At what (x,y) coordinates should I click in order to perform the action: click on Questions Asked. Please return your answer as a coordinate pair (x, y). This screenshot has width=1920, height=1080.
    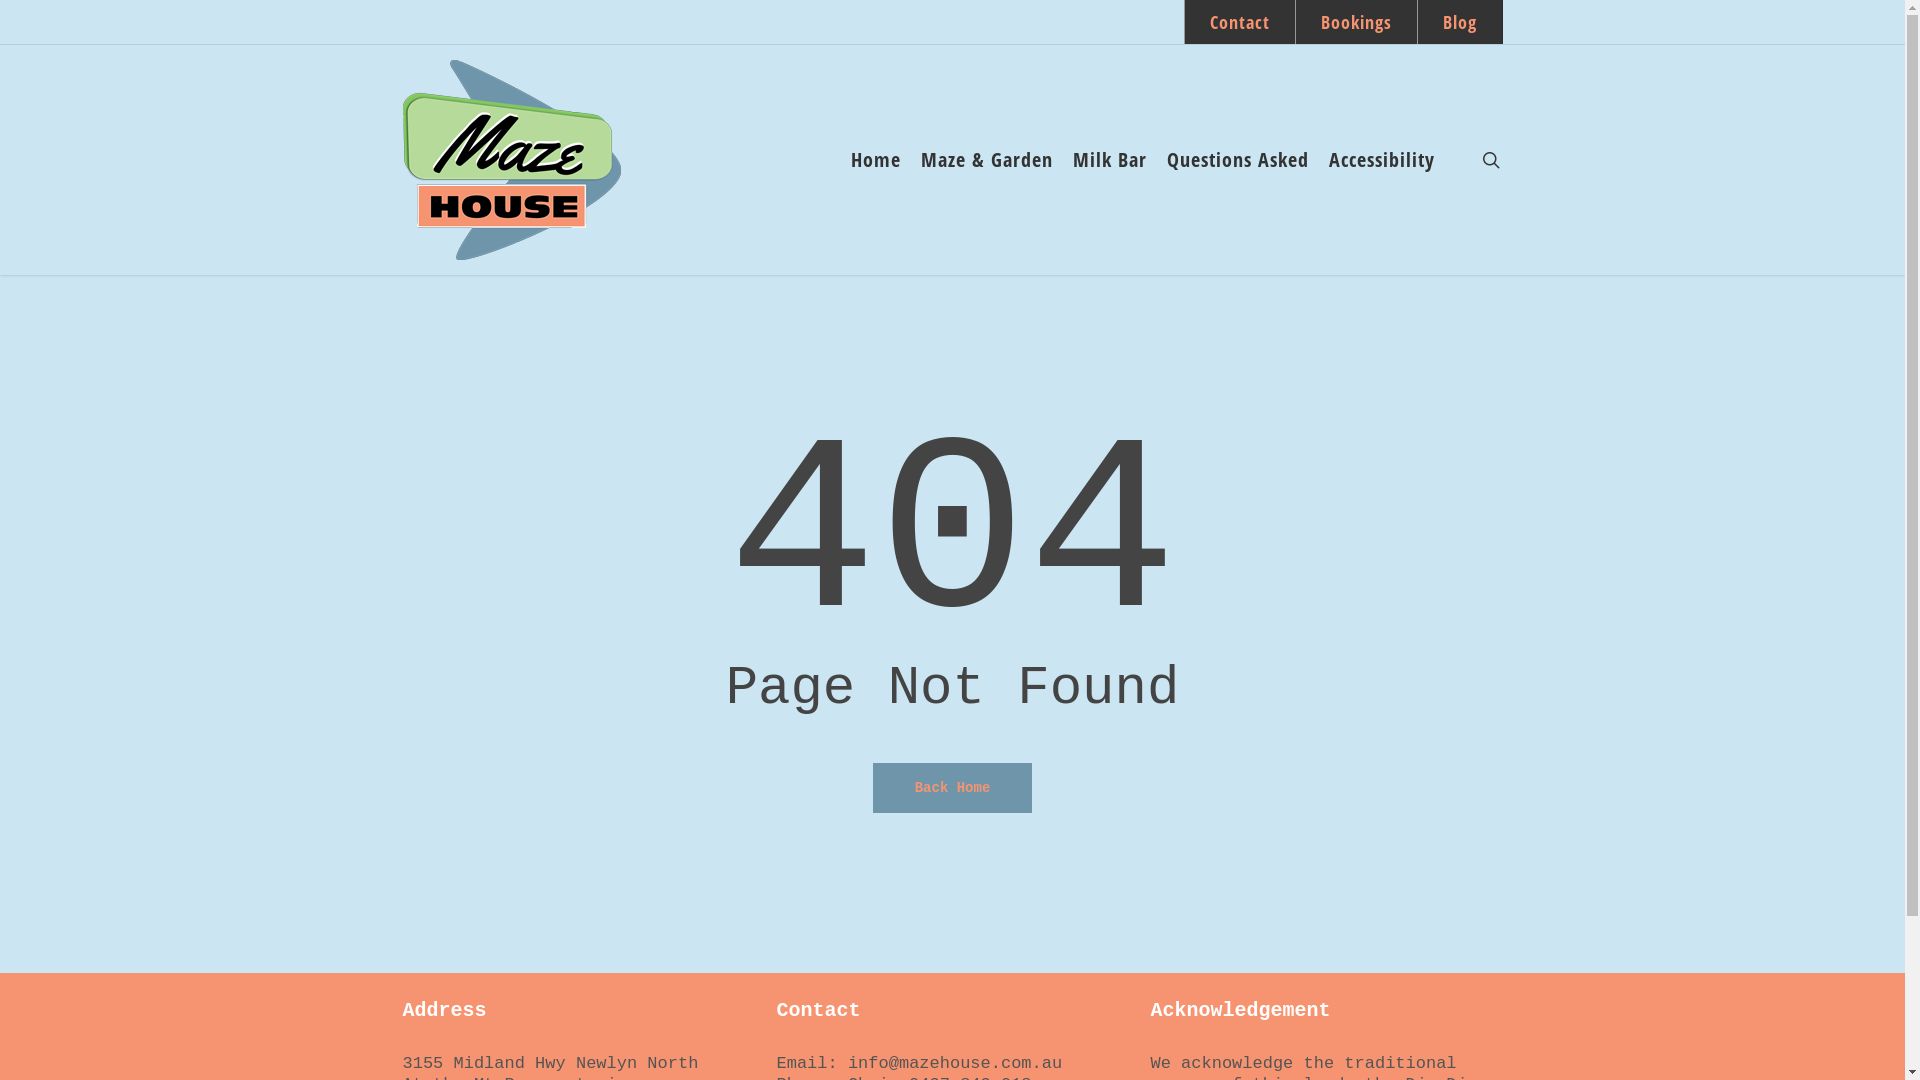
    Looking at the image, I should click on (1237, 160).